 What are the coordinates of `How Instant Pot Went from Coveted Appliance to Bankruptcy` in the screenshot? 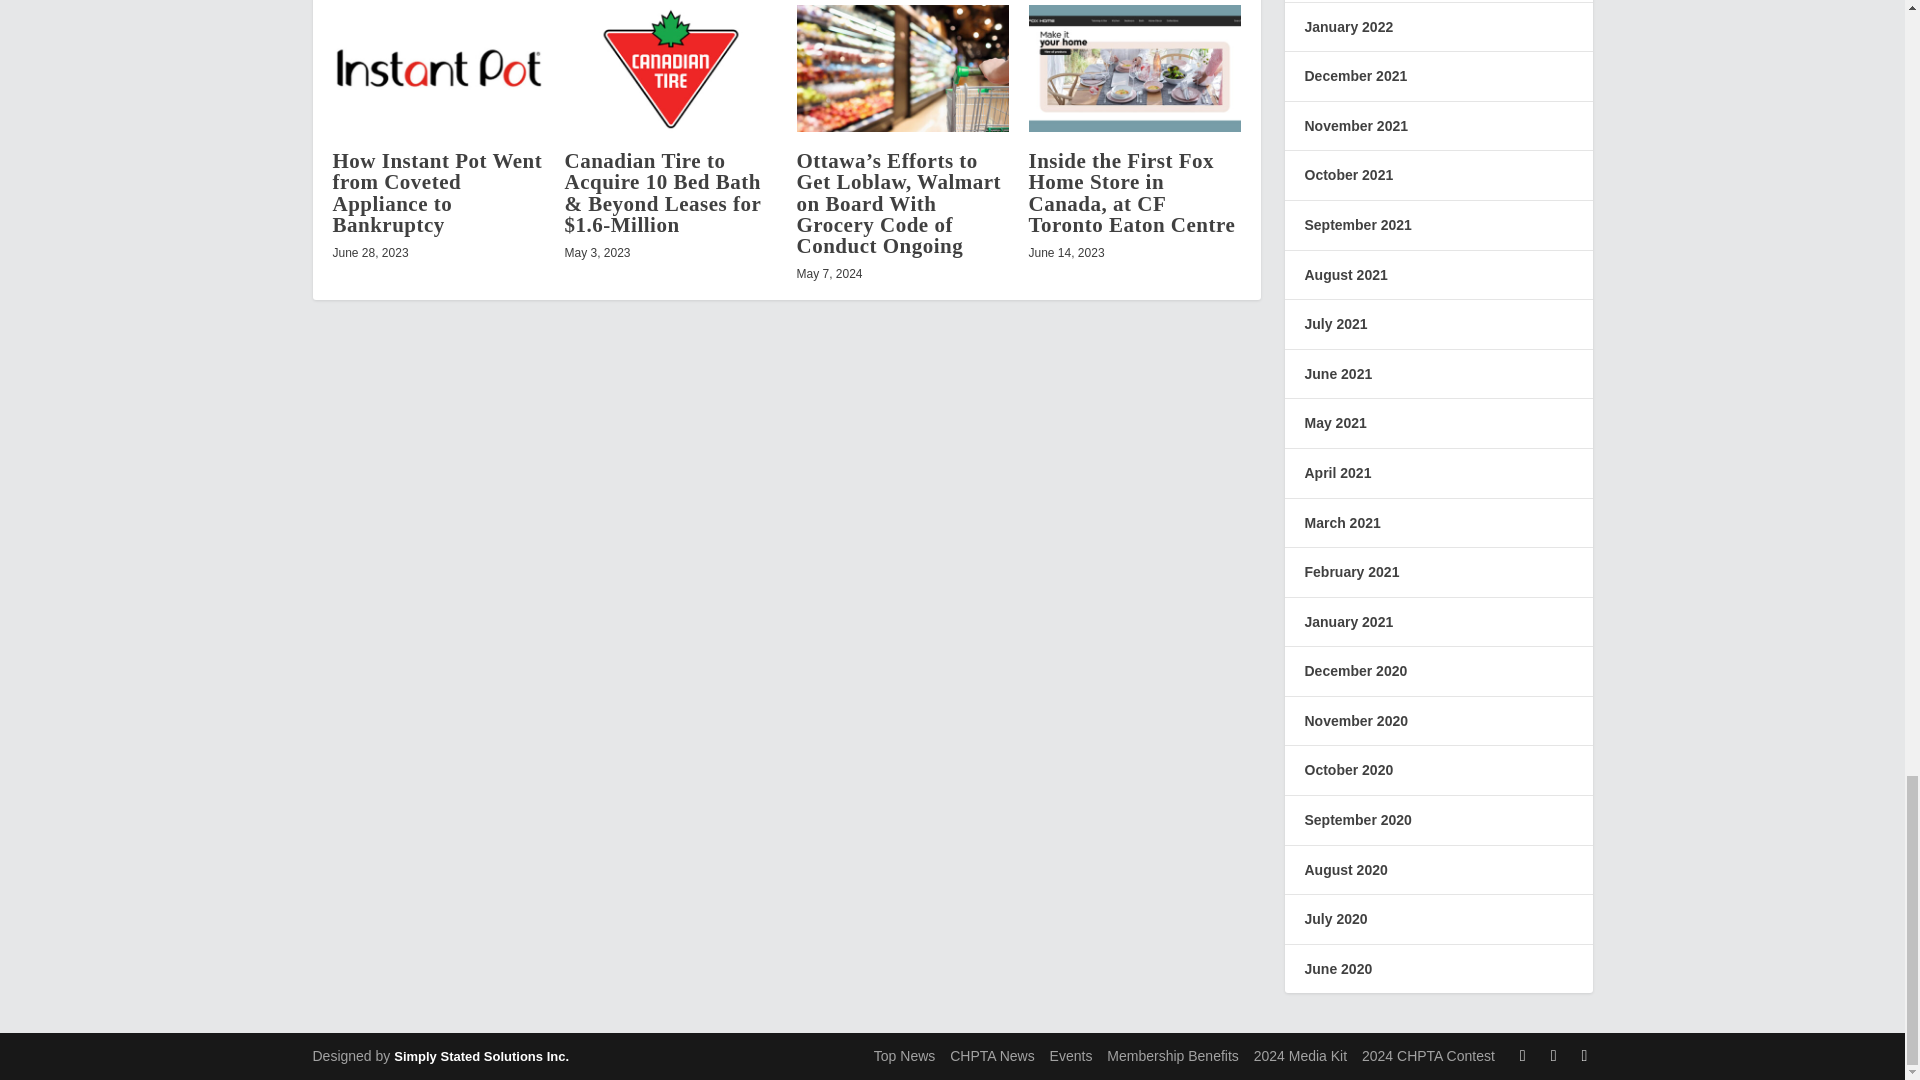 It's located at (436, 192).